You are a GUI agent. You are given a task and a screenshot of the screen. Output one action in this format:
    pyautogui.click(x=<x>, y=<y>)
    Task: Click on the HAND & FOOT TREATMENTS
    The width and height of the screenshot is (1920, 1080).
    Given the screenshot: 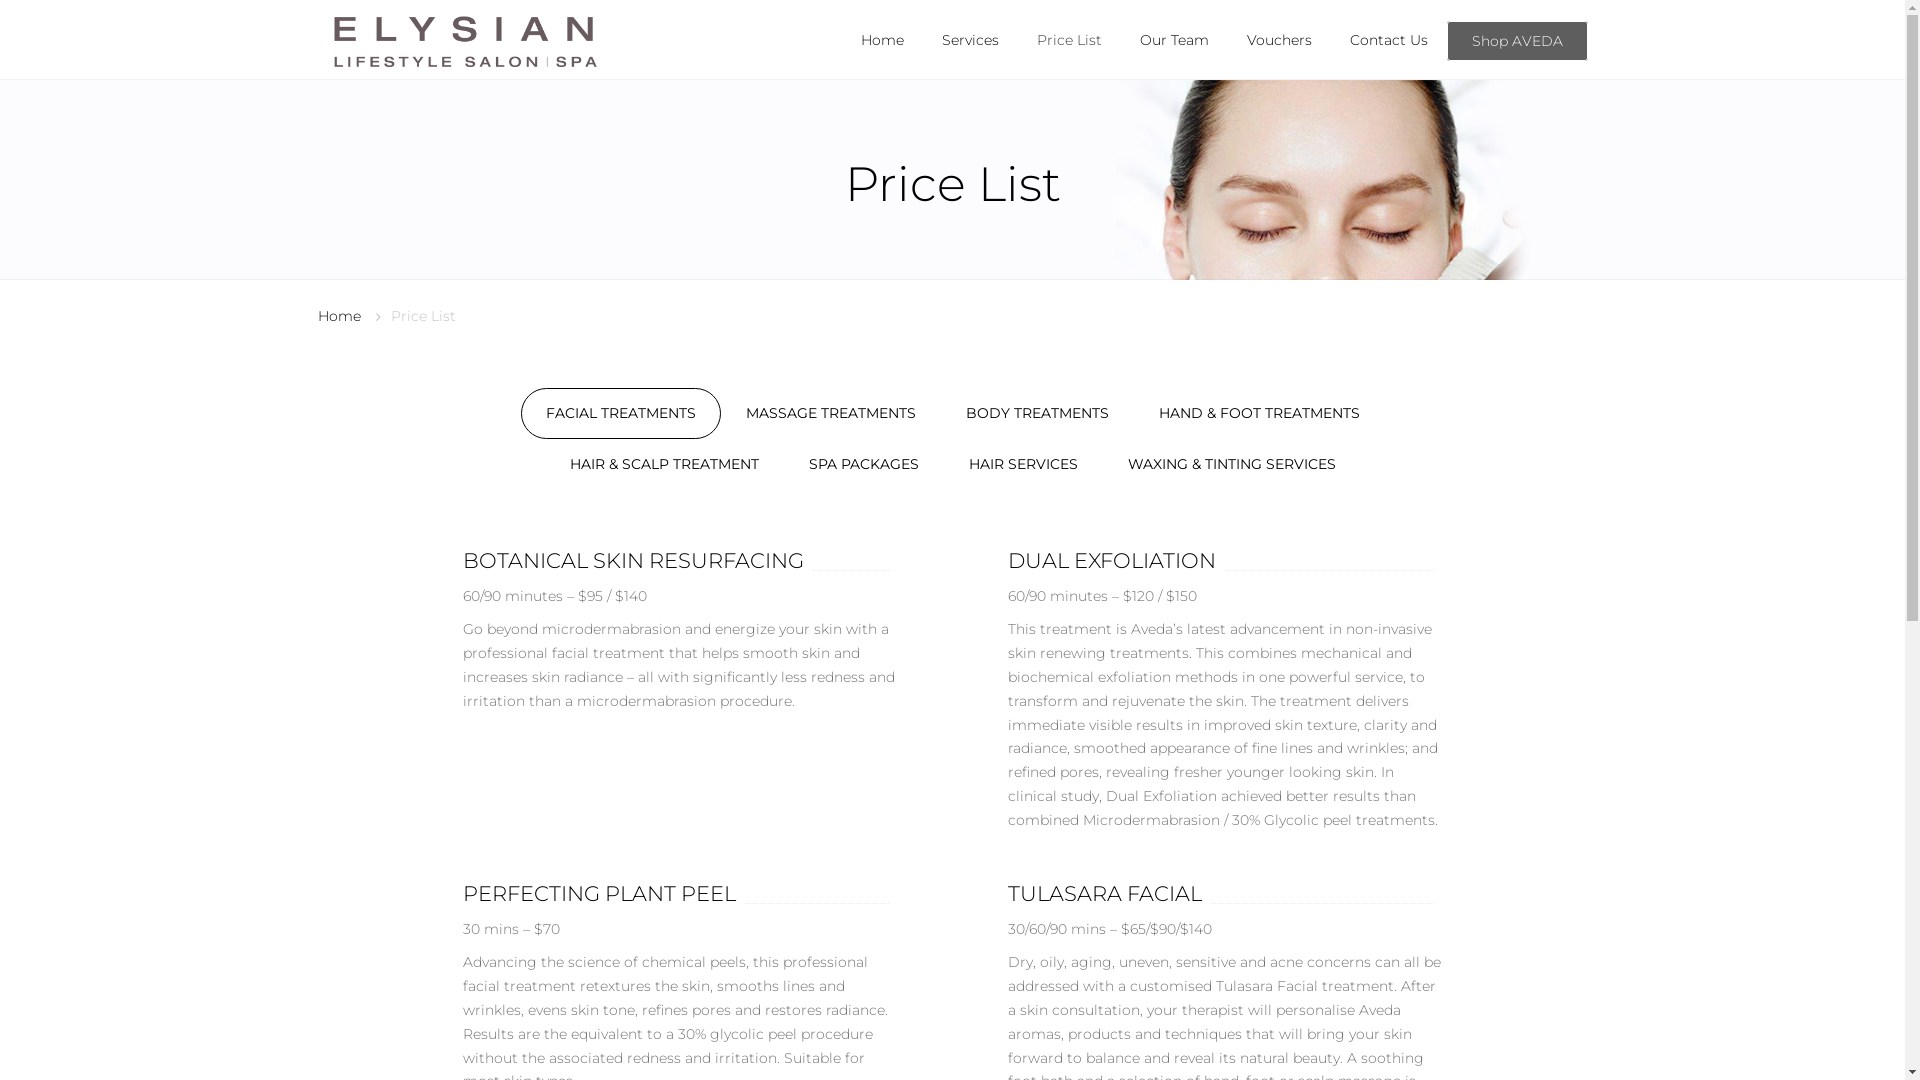 What is the action you would take?
    pyautogui.click(x=1260, y=414)
    